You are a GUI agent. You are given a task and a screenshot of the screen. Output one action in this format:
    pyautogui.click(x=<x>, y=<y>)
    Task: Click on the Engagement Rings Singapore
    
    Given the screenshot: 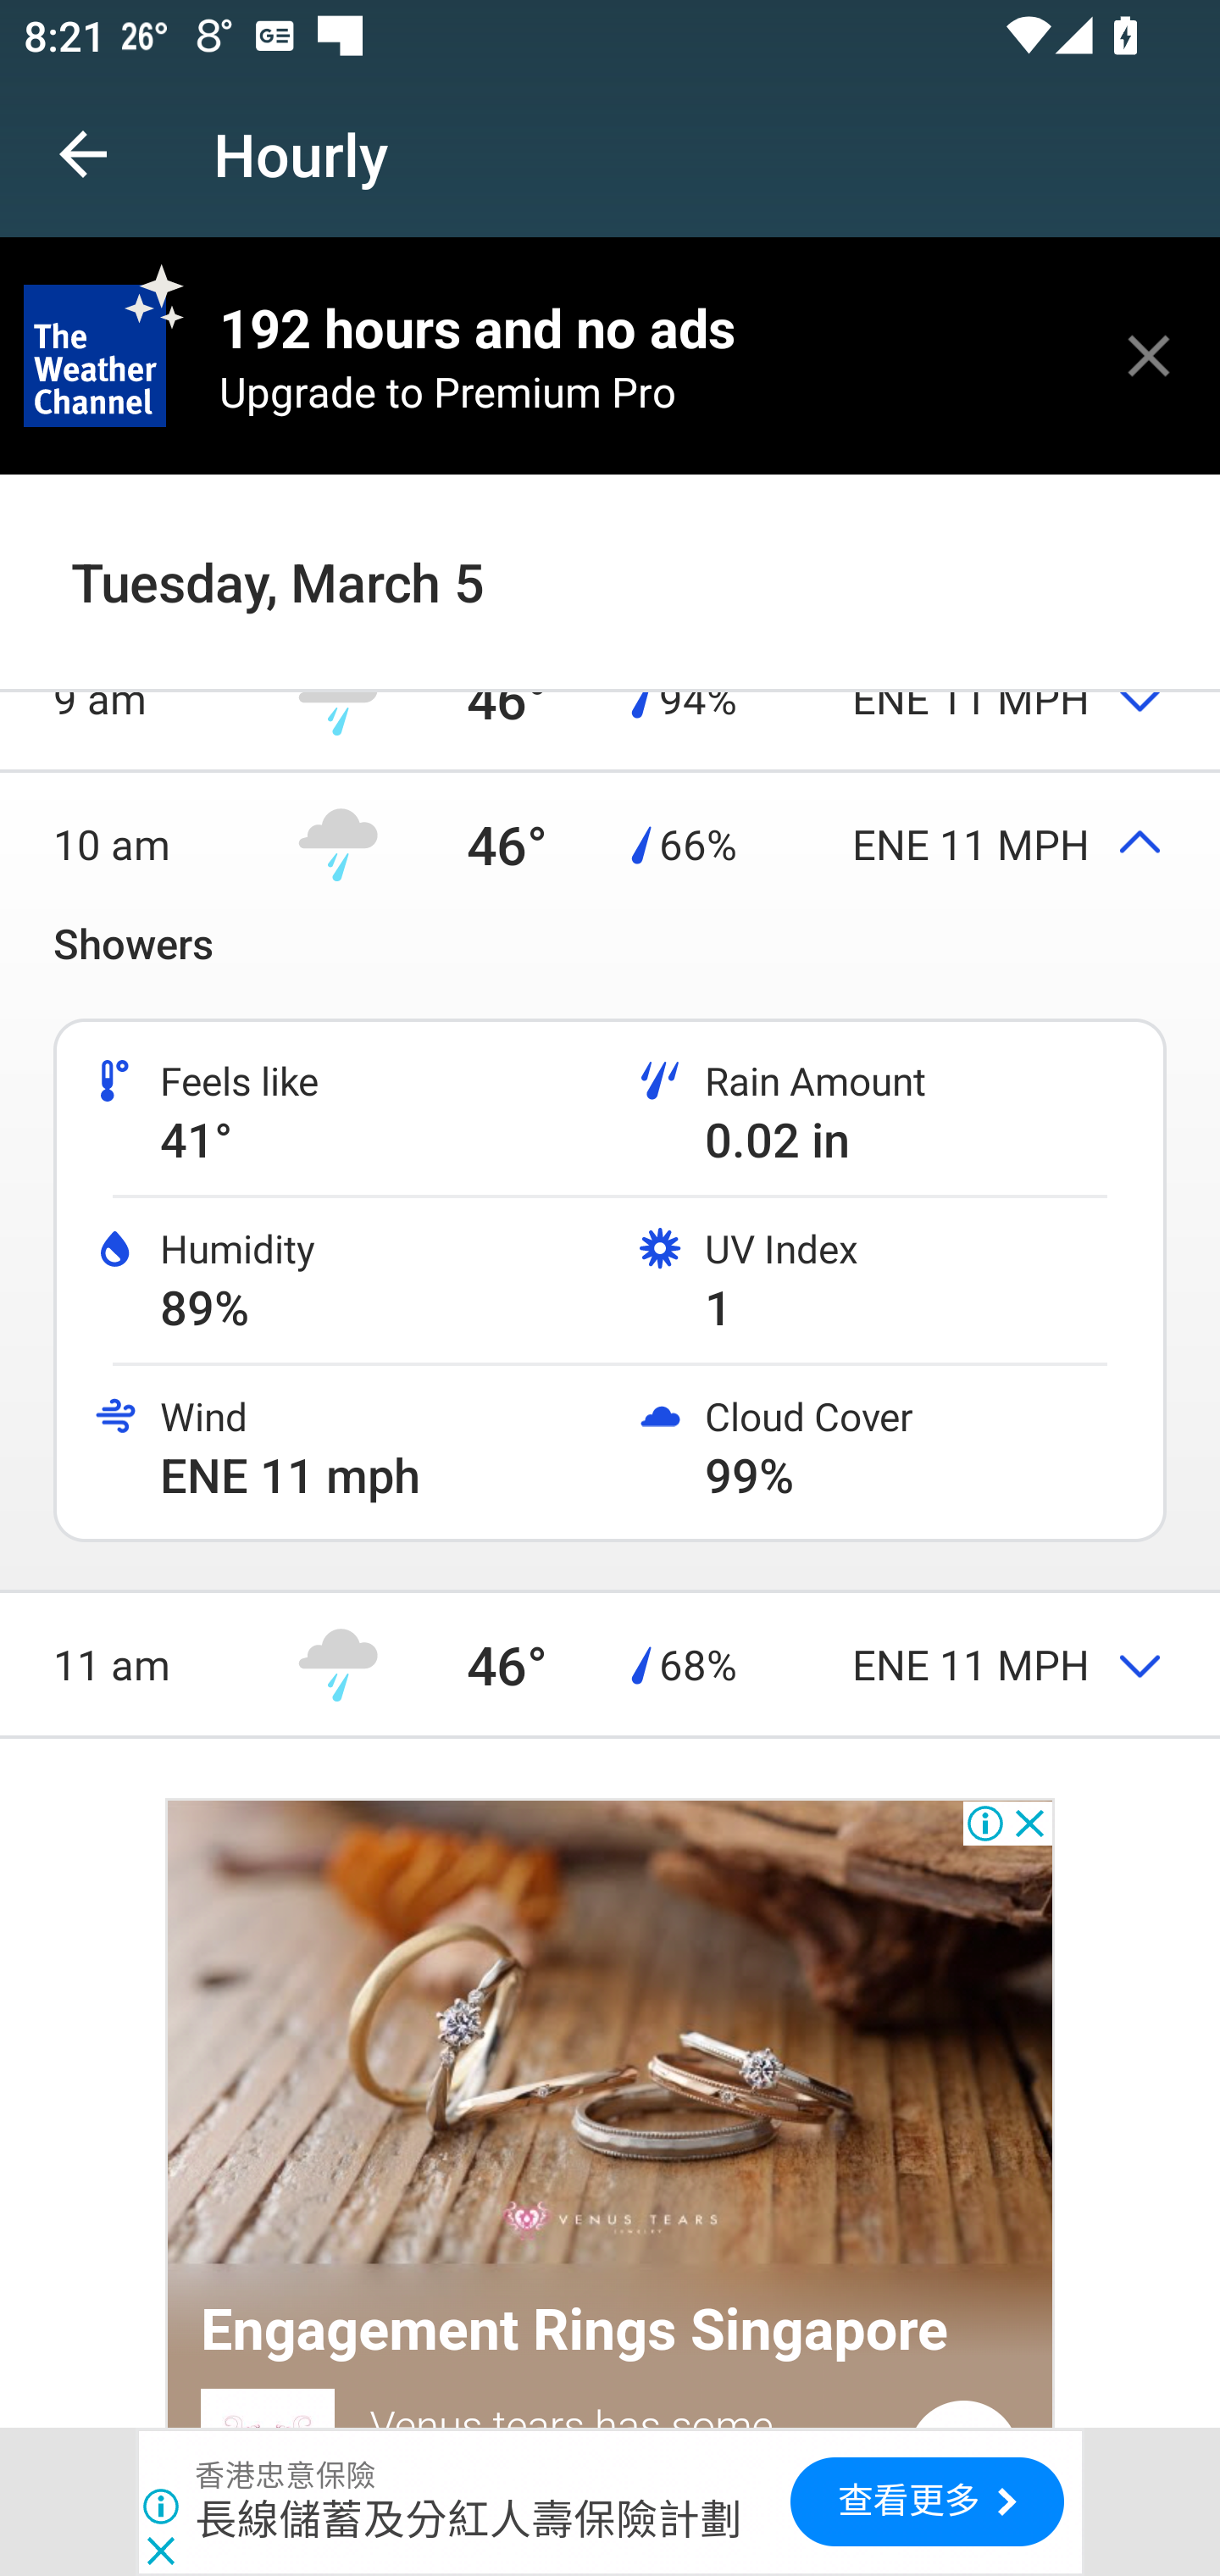 What is the action you would take?
    pyautogui.click(x=574, y=2329)
    